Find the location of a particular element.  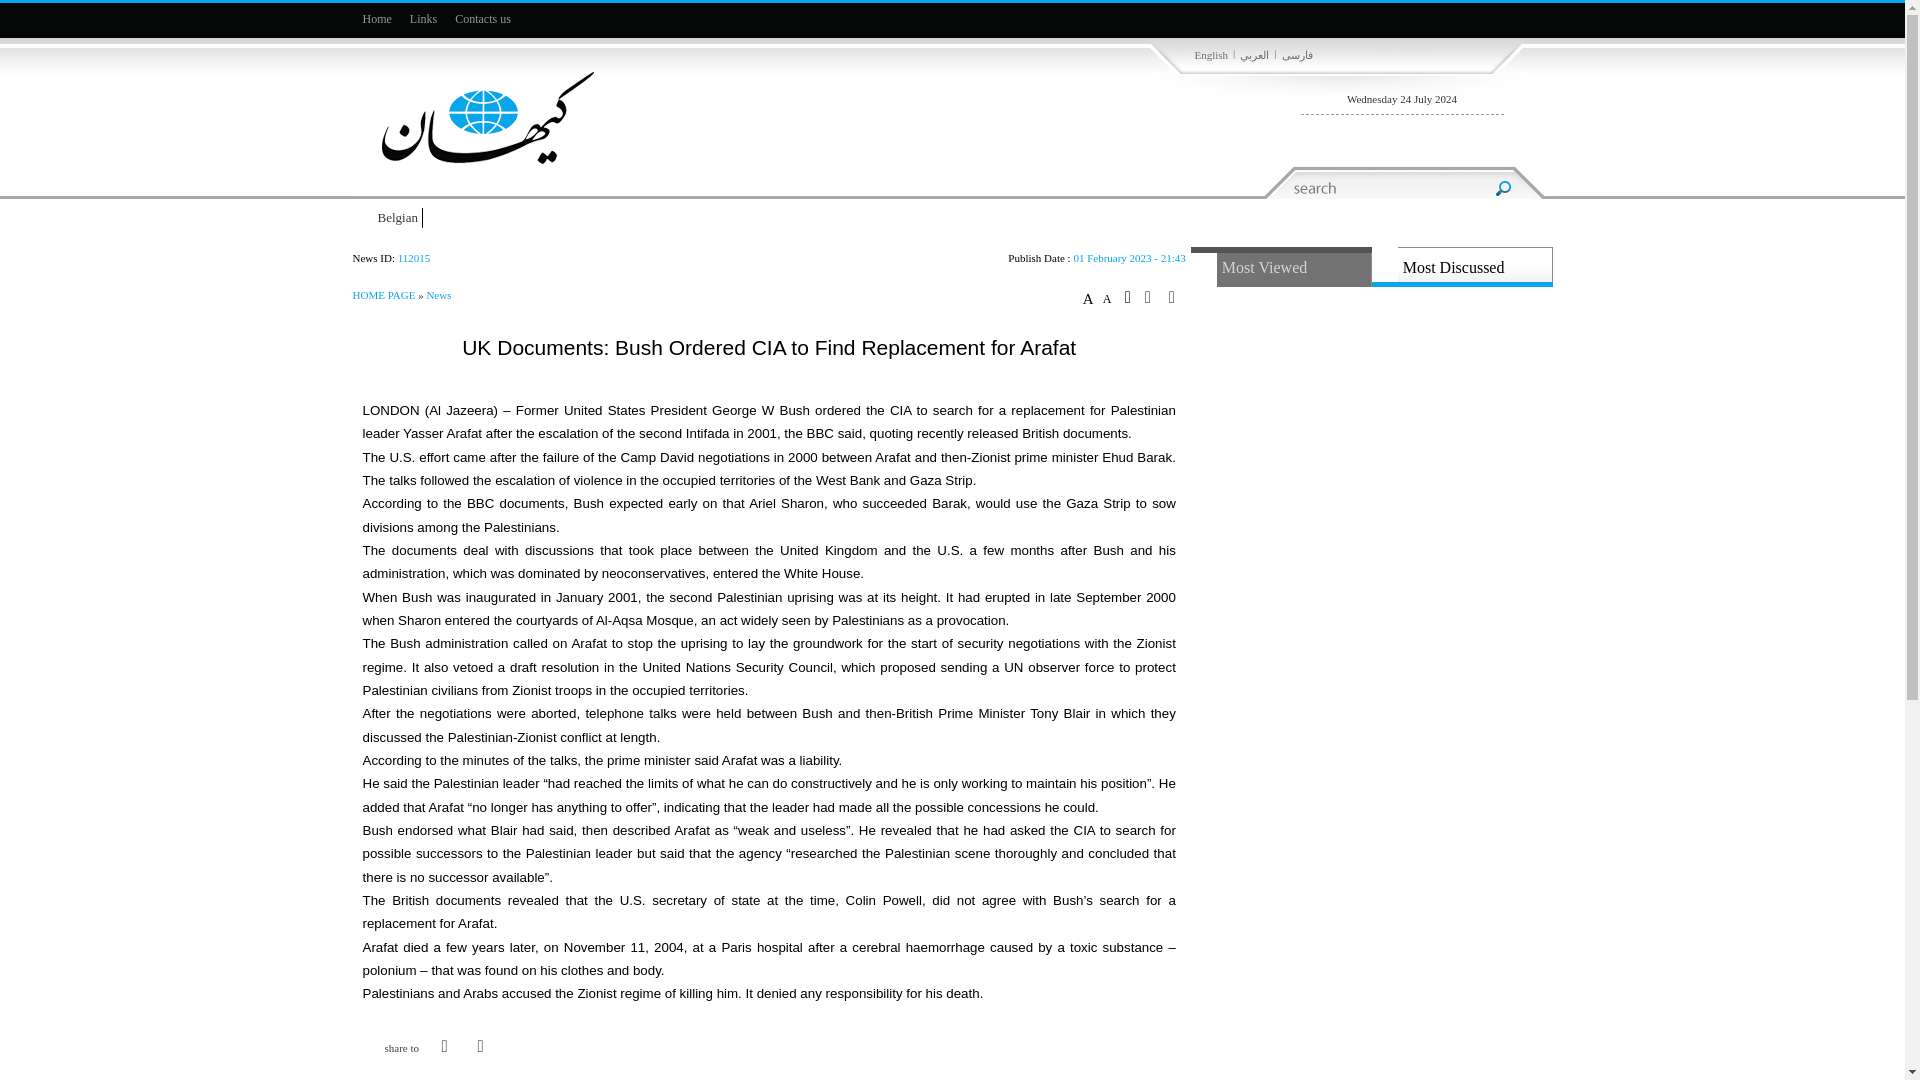

Home is located at coordinates (376, 18).